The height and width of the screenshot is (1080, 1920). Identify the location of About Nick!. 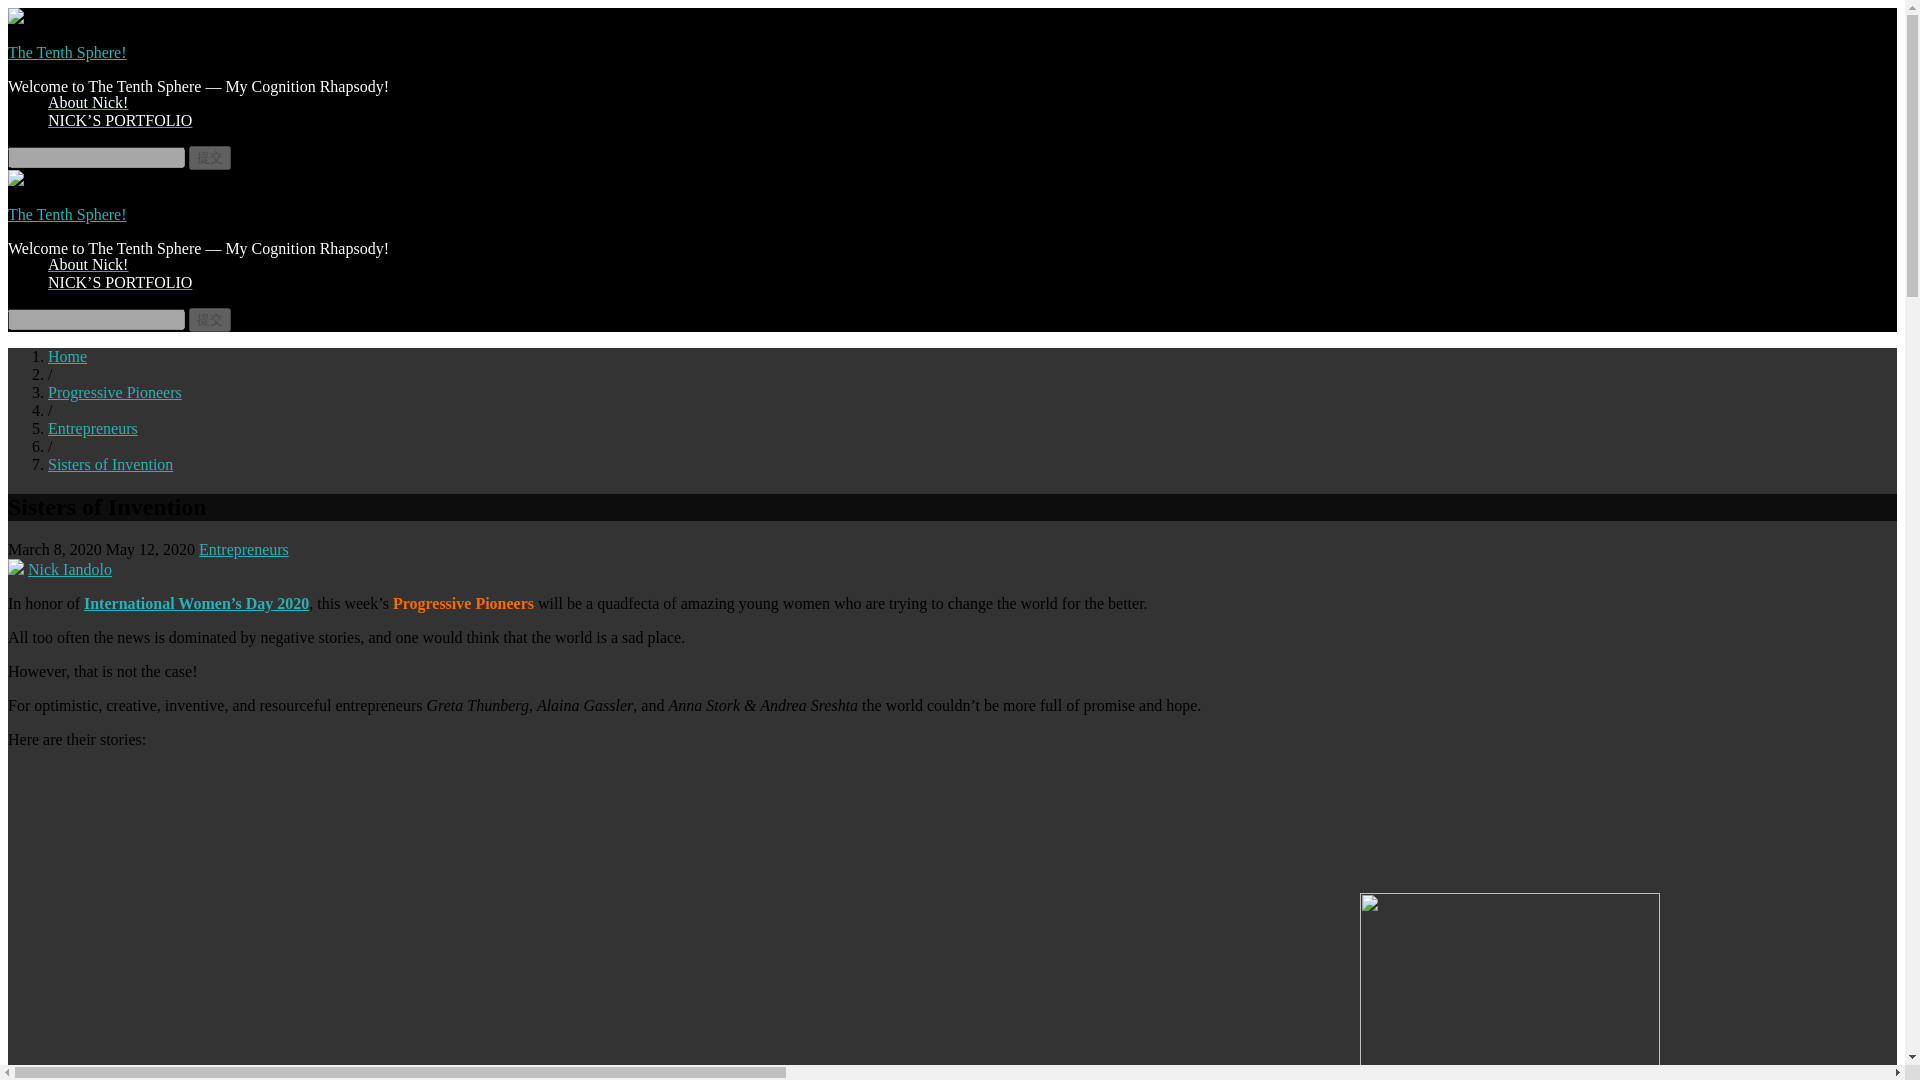
(88, 264).